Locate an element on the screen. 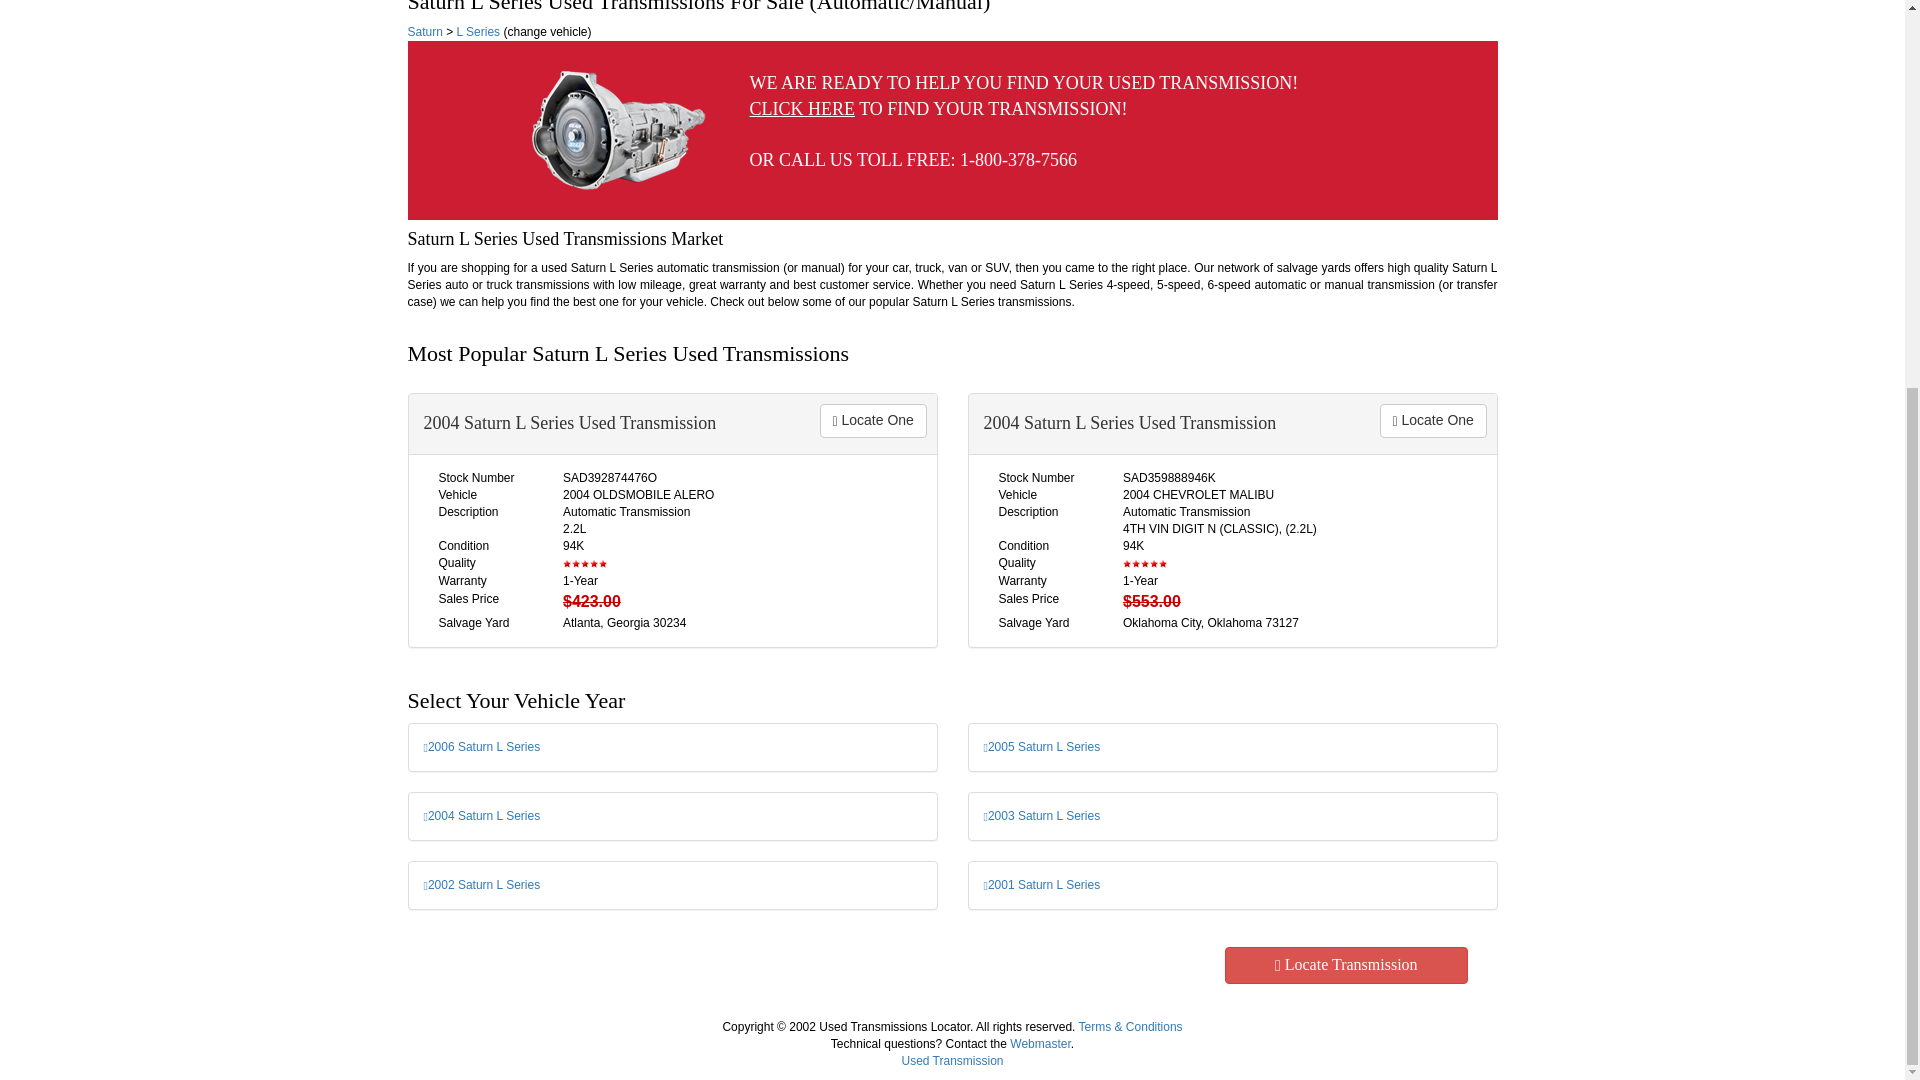 This screenshot has width=1920, height=1080. 2005 Saturn L Series is located at coordinates (1042, 746).